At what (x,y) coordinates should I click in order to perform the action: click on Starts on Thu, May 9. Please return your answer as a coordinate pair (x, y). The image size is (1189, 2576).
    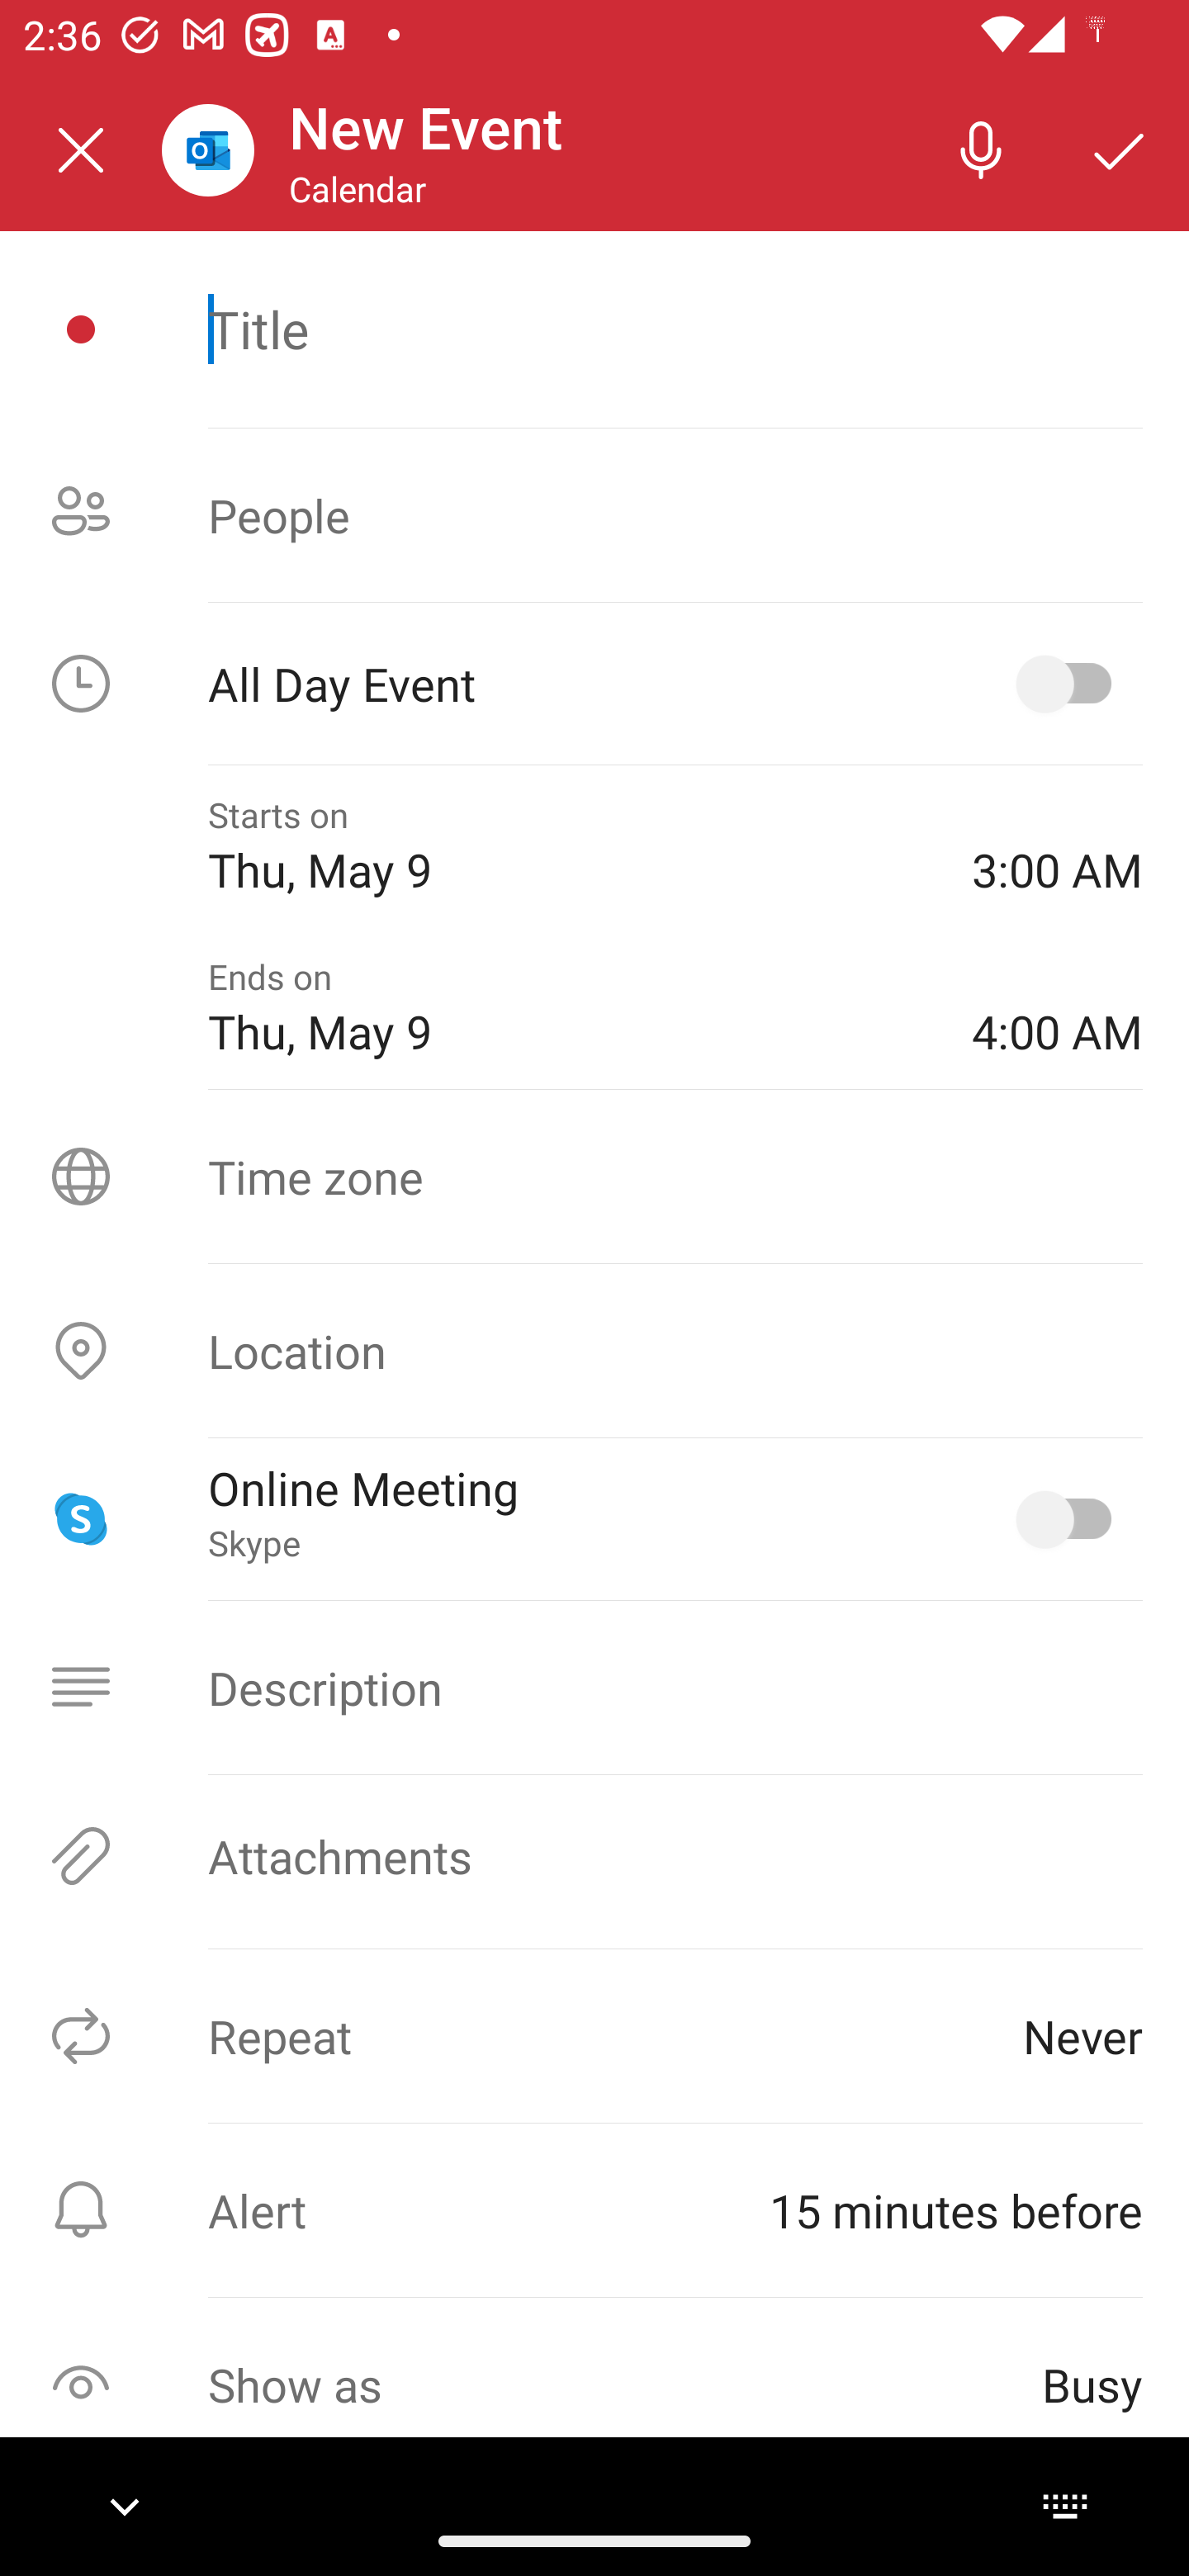
    Looking at the image, I should click on (566, 845).